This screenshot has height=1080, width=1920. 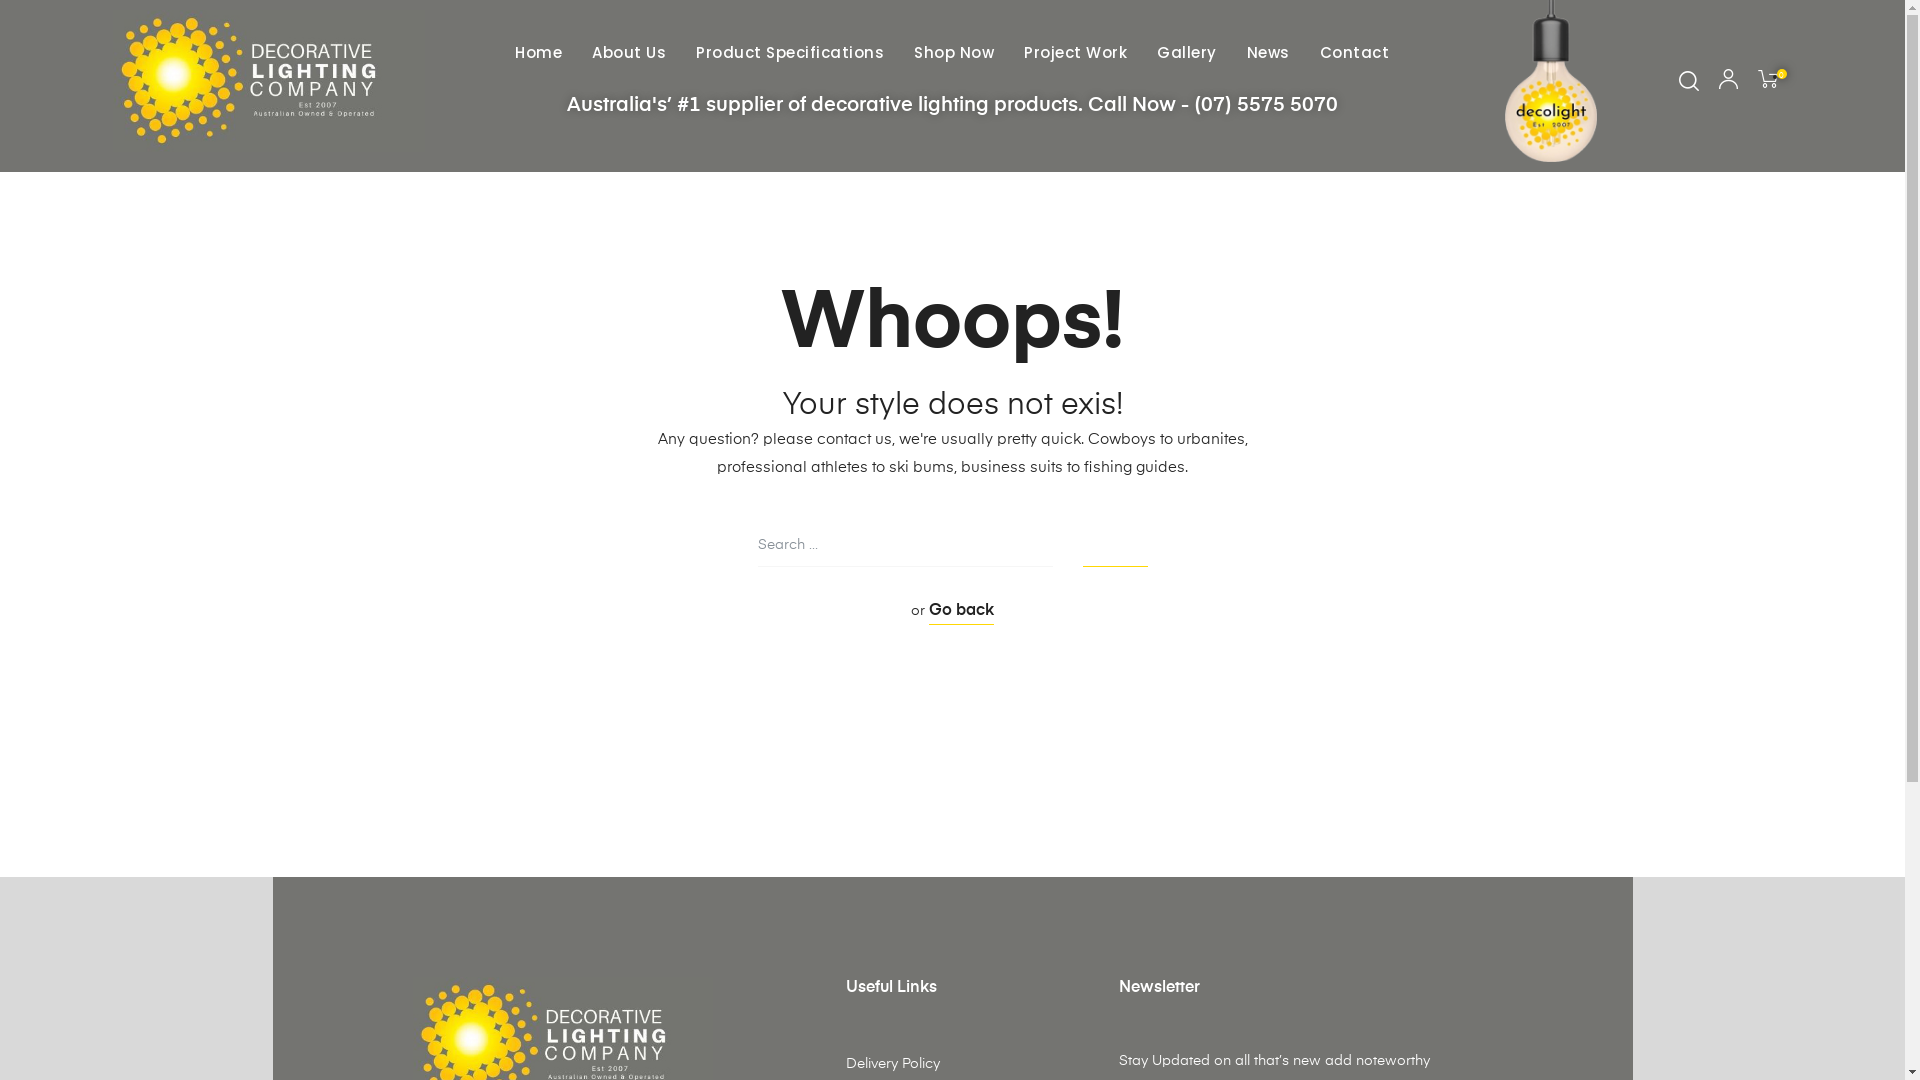 I want to click on Go back, so click(x=962, y=614).